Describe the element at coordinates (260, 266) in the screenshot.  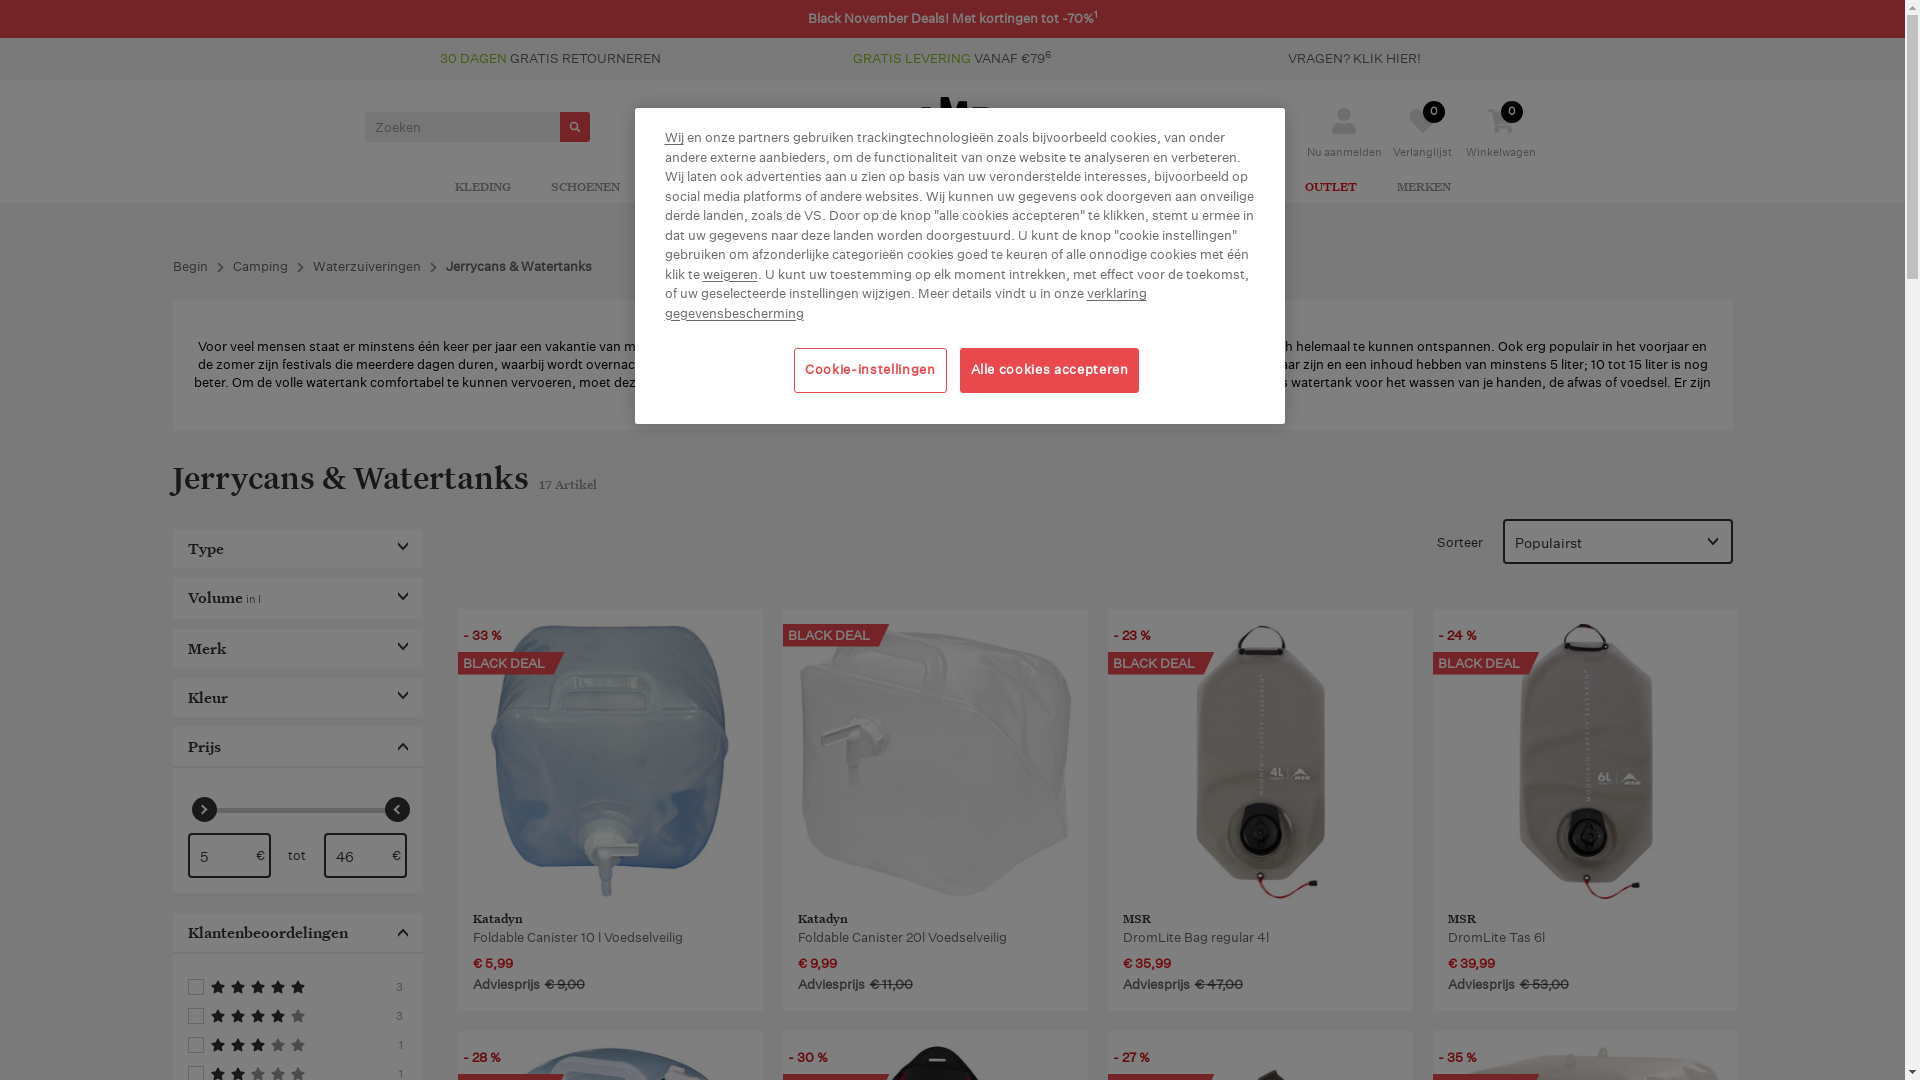
I see `Camping` at that location.